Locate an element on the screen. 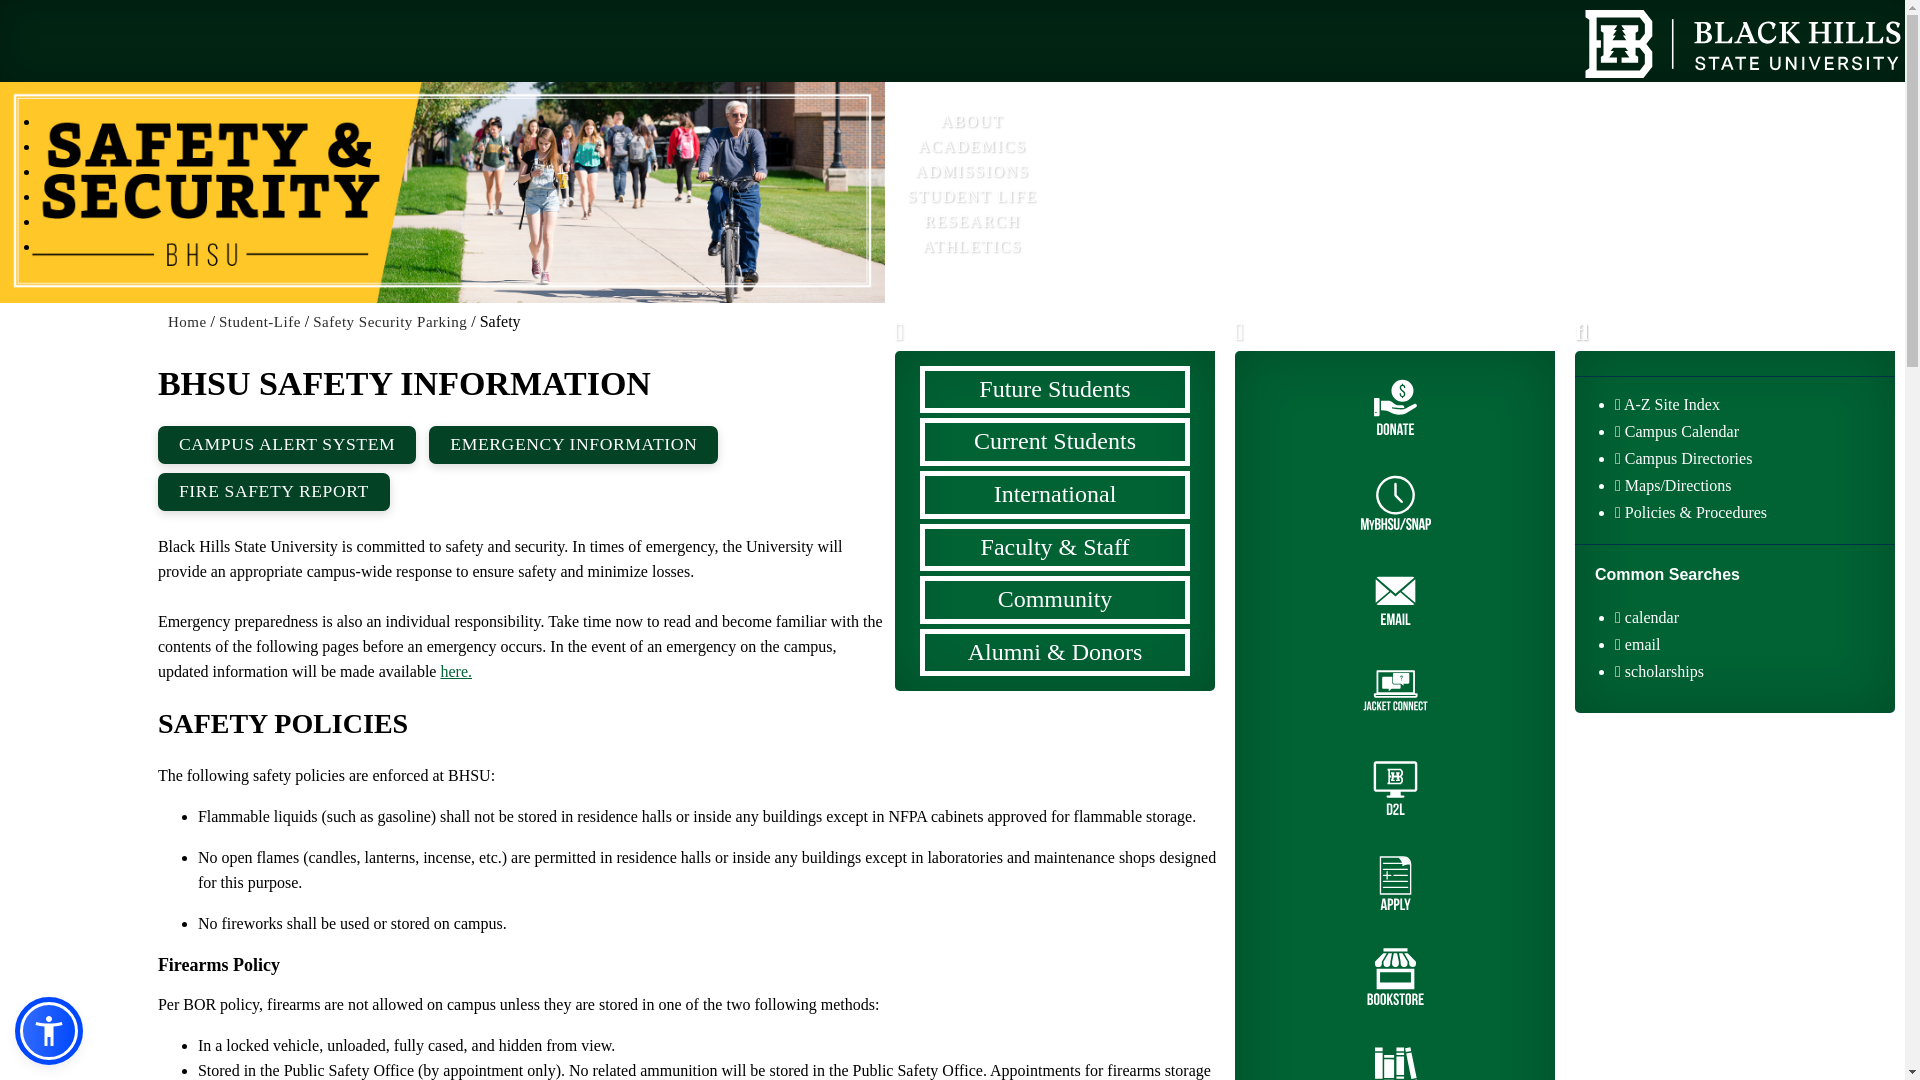 This screenshot has width=1920, height=1080. RESEARCH is located at coordinates (972, 221).